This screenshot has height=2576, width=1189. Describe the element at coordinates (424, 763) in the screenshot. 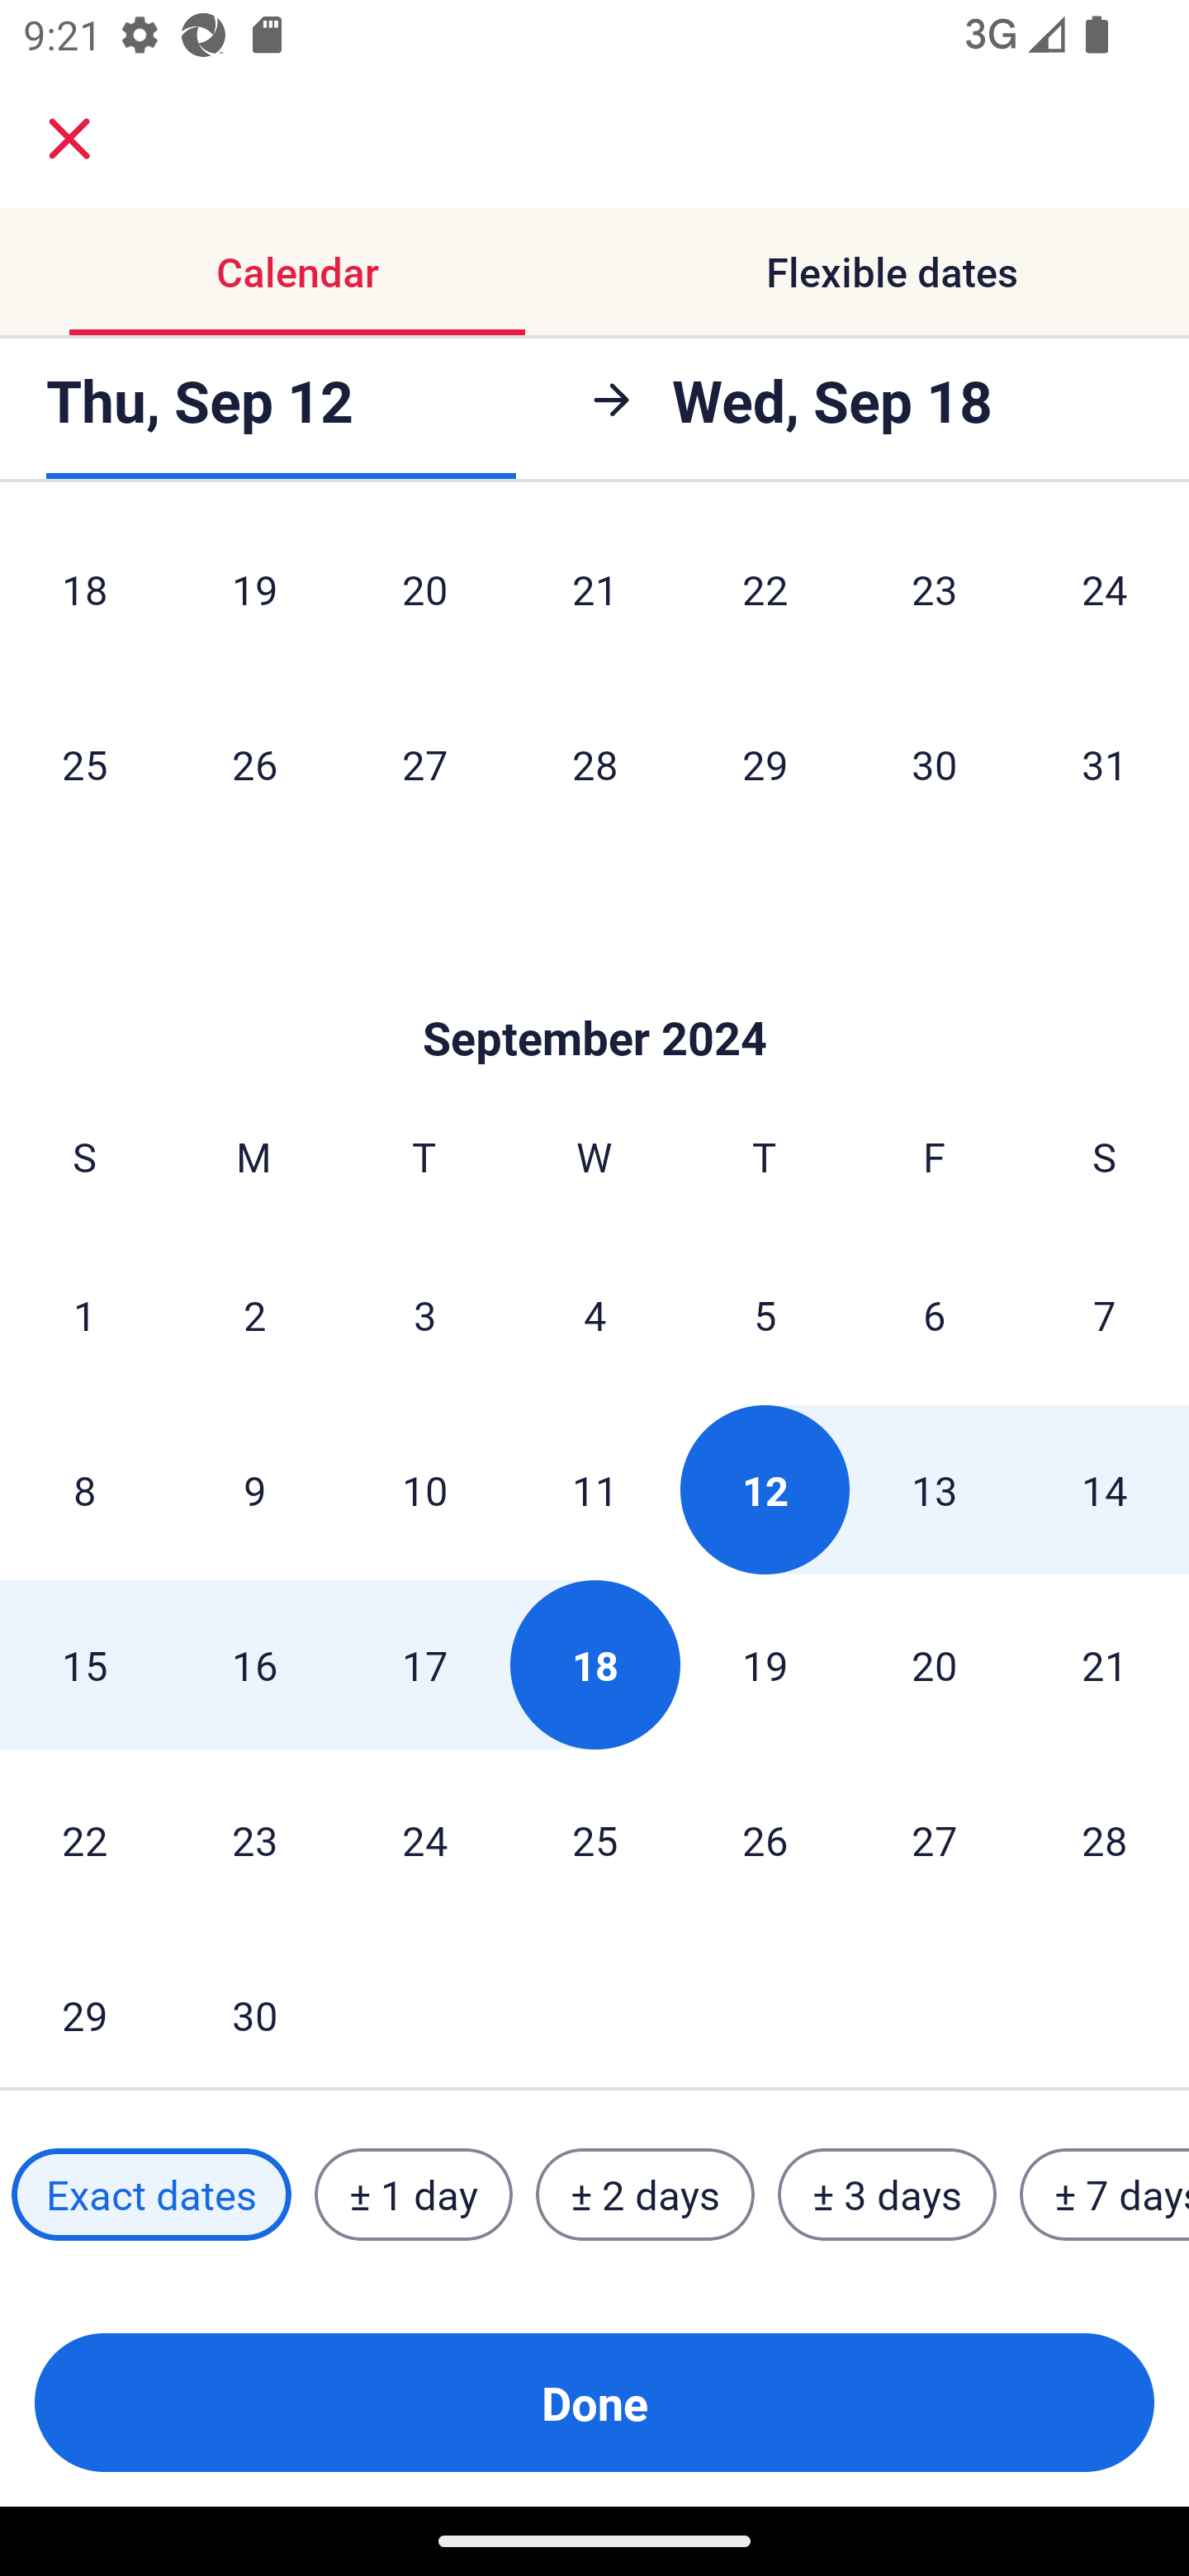

I see `27 Tuesday, August 27, 2024` at that location.